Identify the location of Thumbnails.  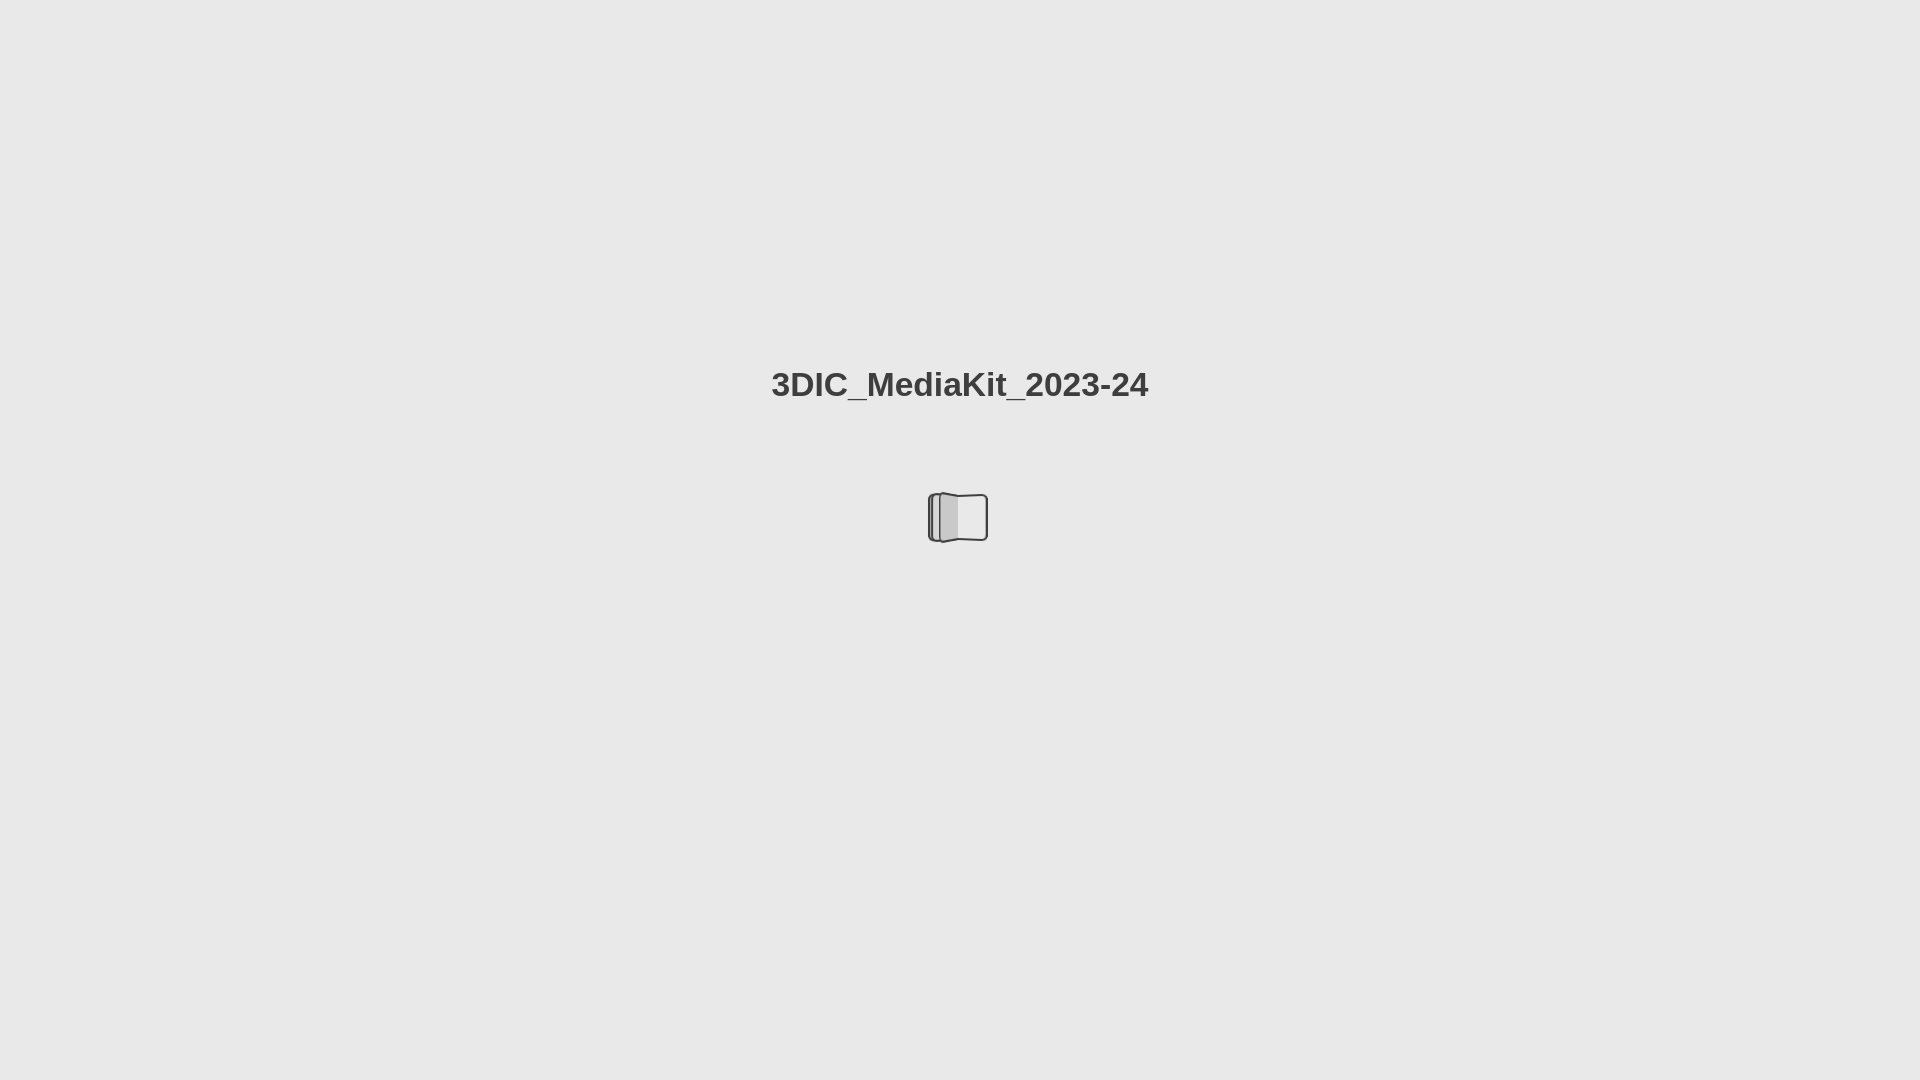
(828, 1058).